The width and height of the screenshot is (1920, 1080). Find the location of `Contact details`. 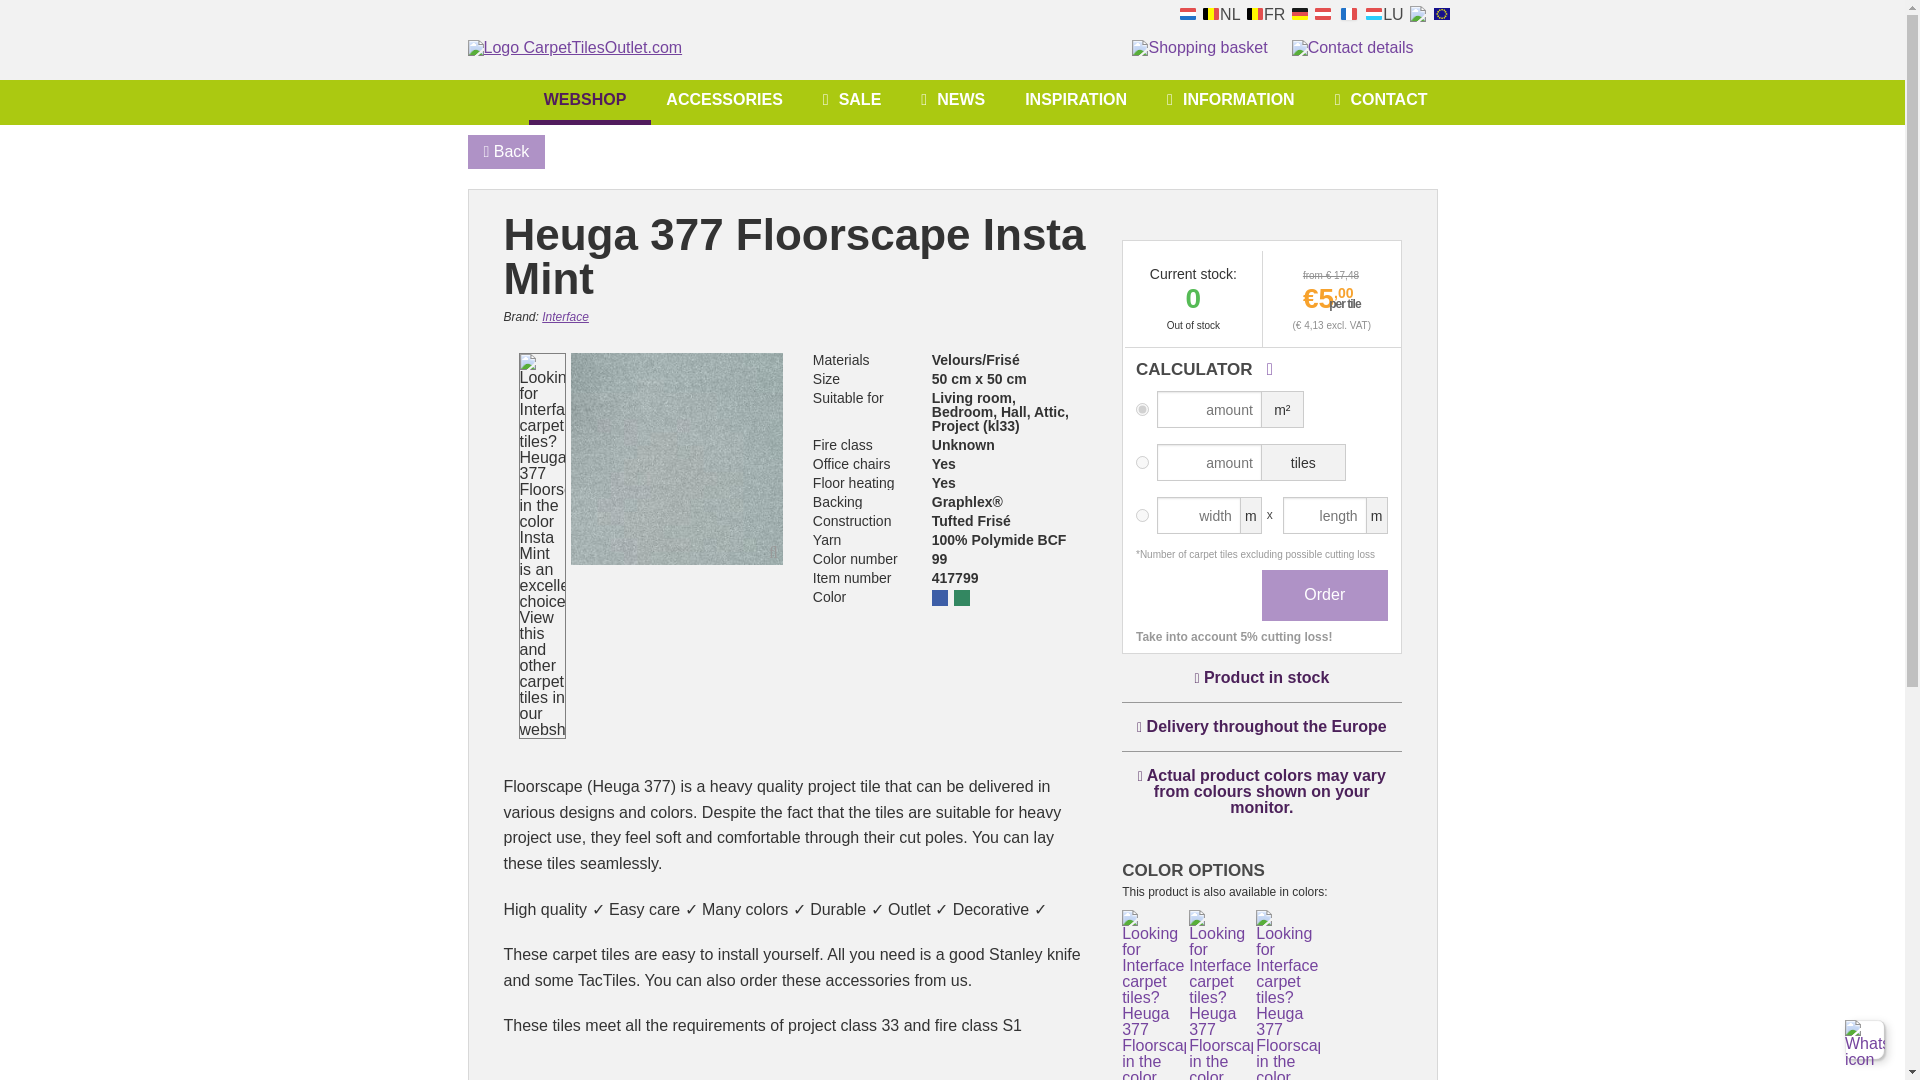

Contact details is located at coordinates (1352, 54).